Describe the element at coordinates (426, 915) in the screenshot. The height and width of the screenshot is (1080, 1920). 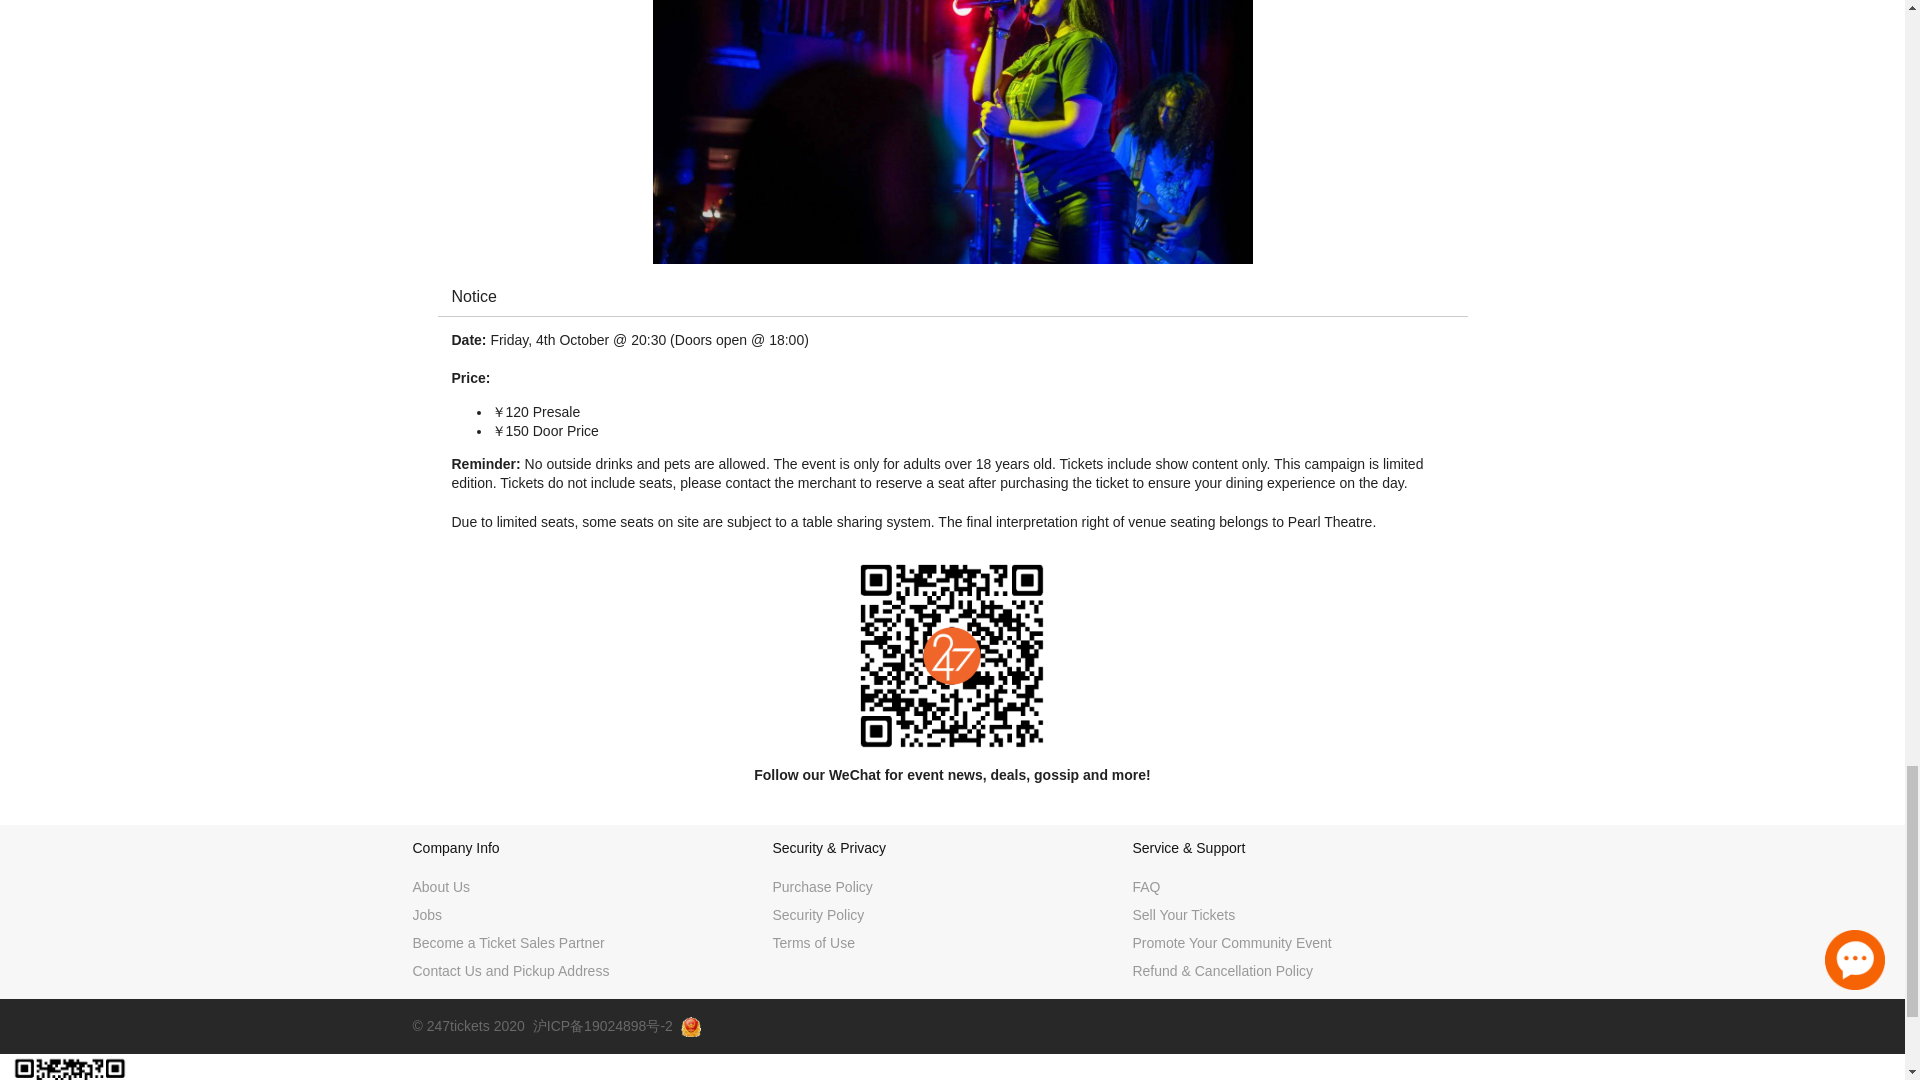
I see `Jobs` at that location.